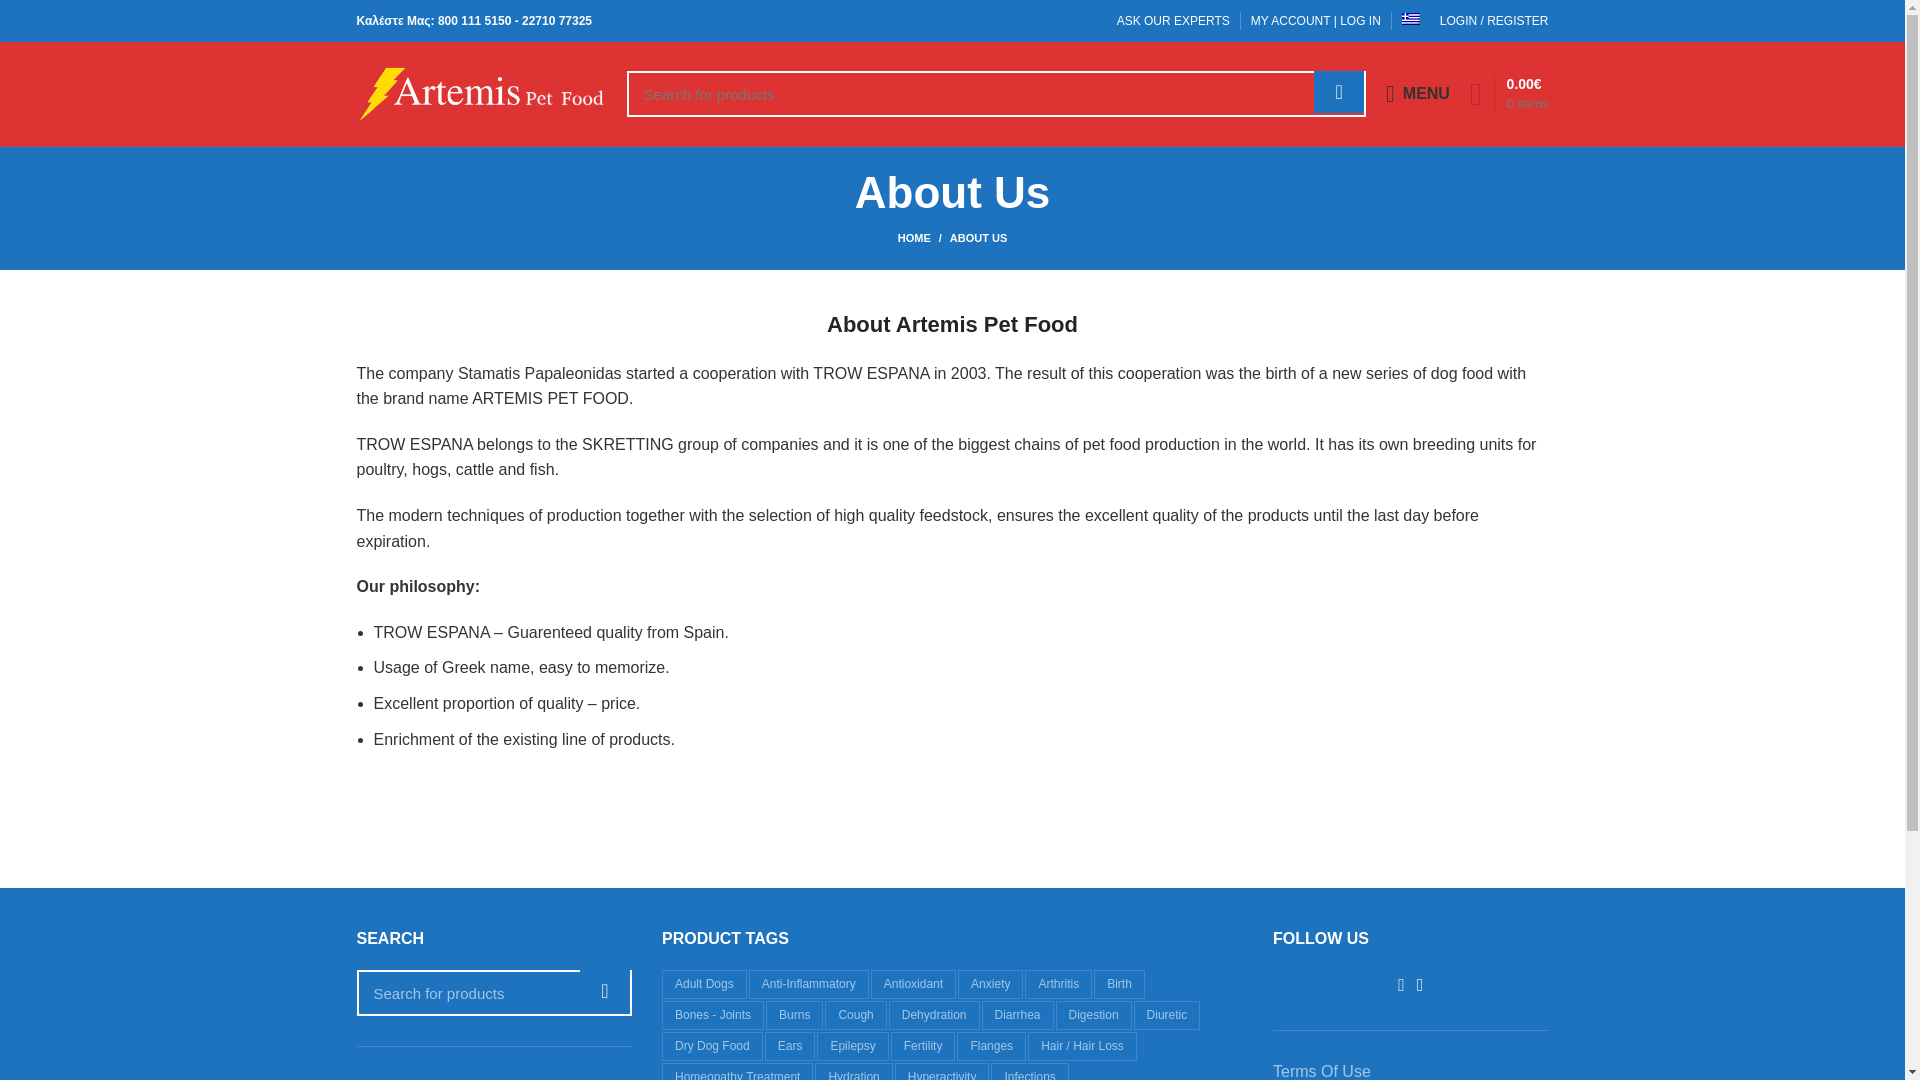 The image size is (1920, 1080). Describe the element at coordinates (1174, 21) in the screenshot. I see `ASK OUR EXPERTS` at that location.